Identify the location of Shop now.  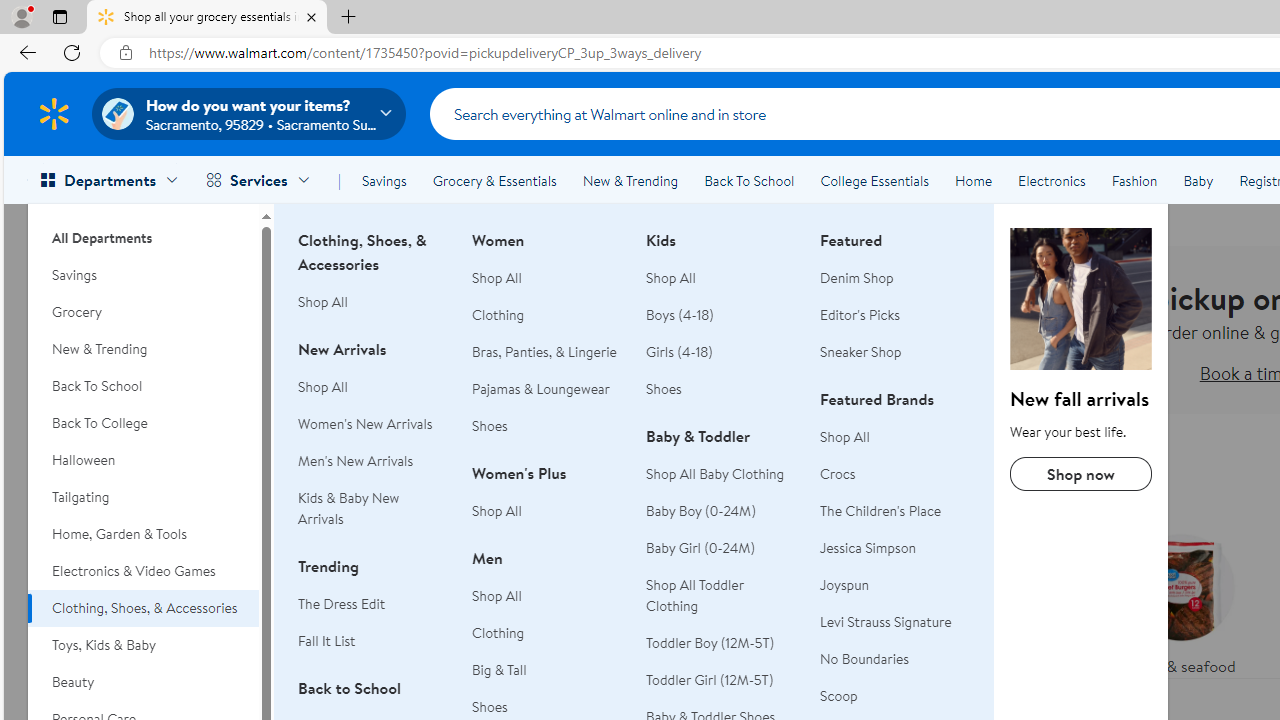
(1080, 474).